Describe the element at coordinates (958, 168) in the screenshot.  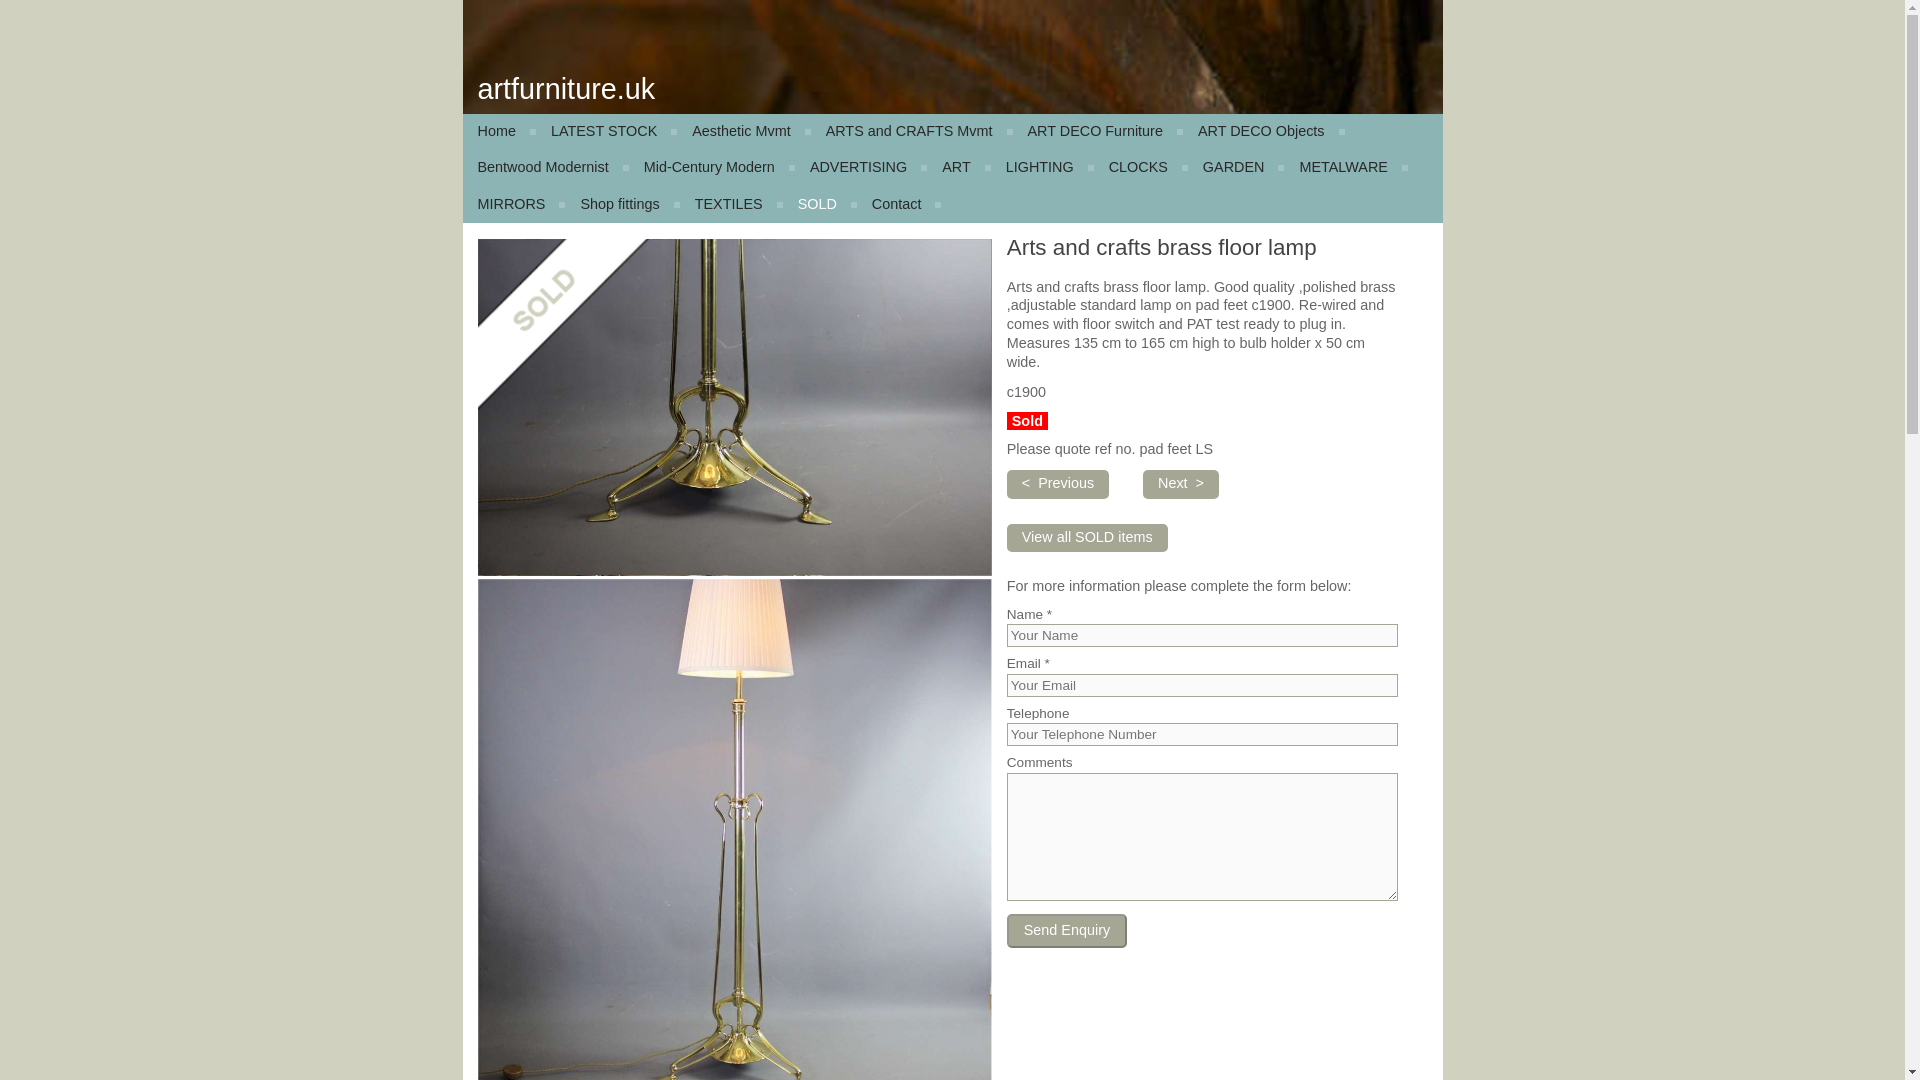
I see `ART` at that location.